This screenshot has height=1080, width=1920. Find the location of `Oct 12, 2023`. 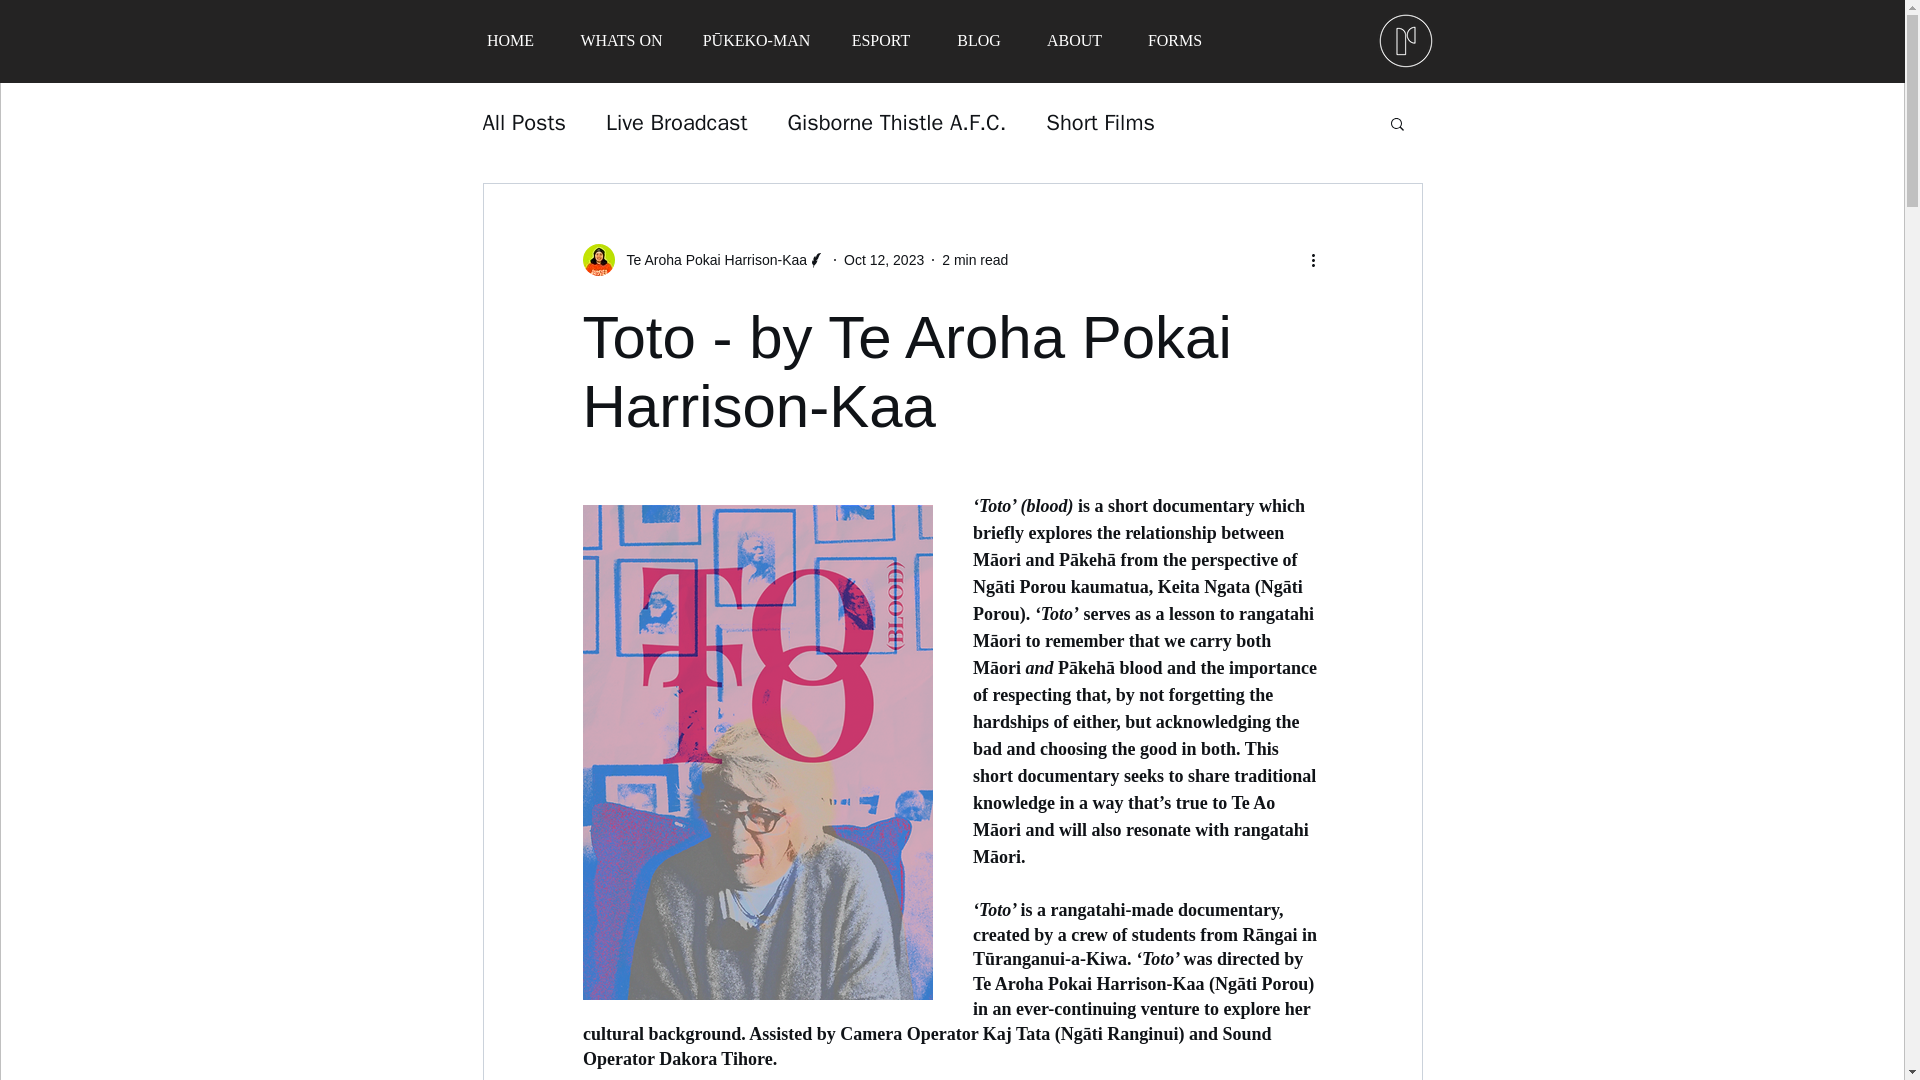

Oct 12, 2023 is located at coordinates (884, 259).